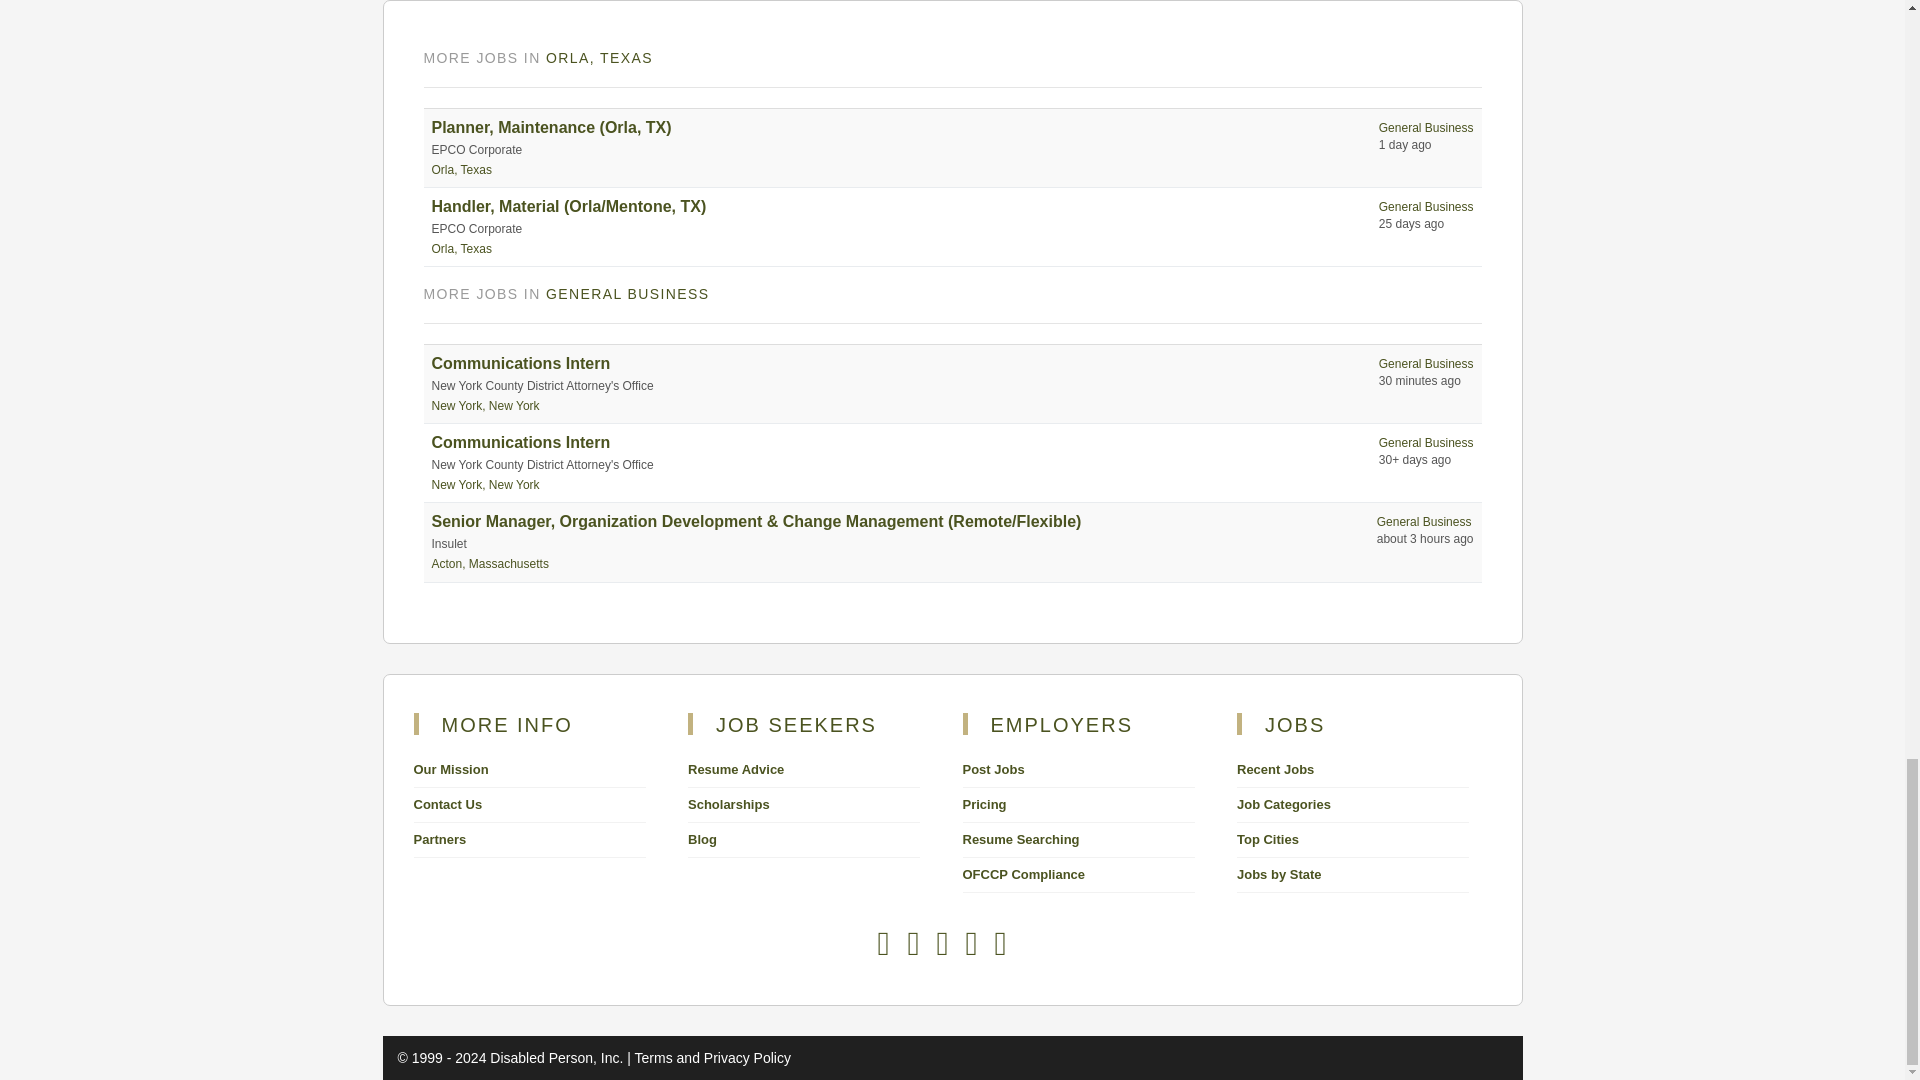 Image resolution: width=1920 pixels, height=1080 pixels. What do you see at coordinates (452, 769) in the screenshot?
I see `Our Mission` at bounding box center [452, 769].